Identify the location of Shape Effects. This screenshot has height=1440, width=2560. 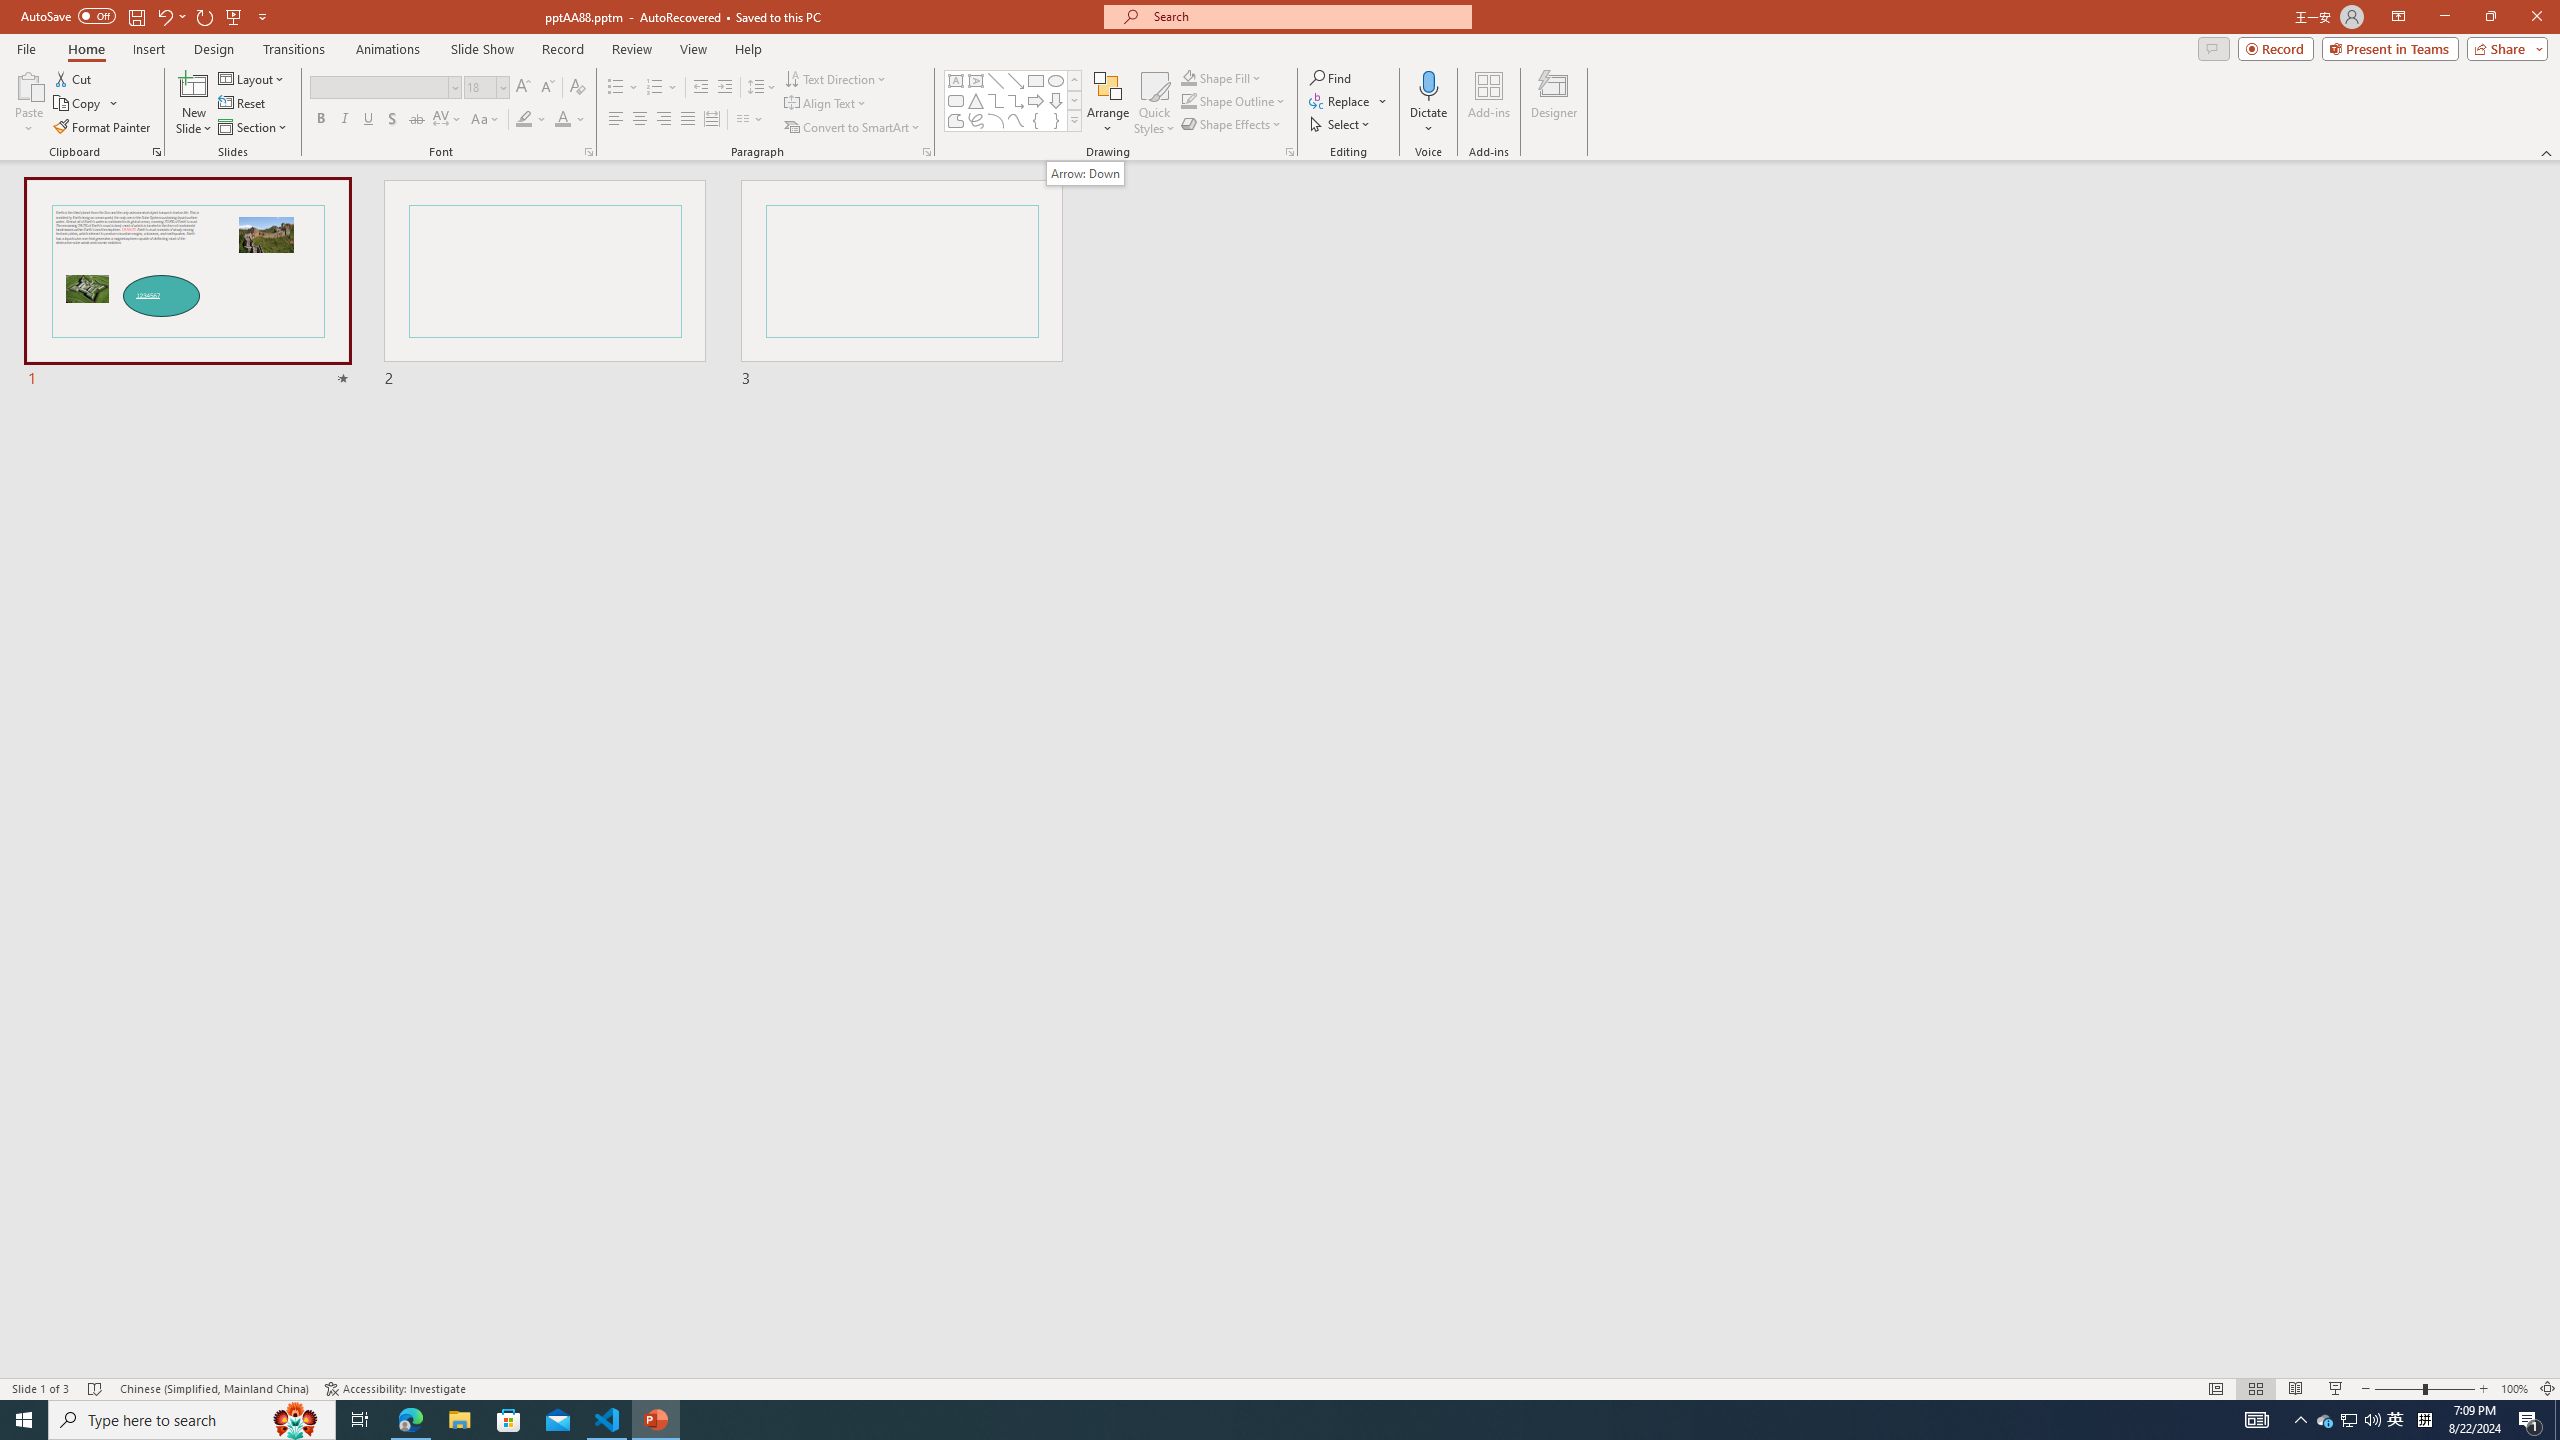
(1232, 124).